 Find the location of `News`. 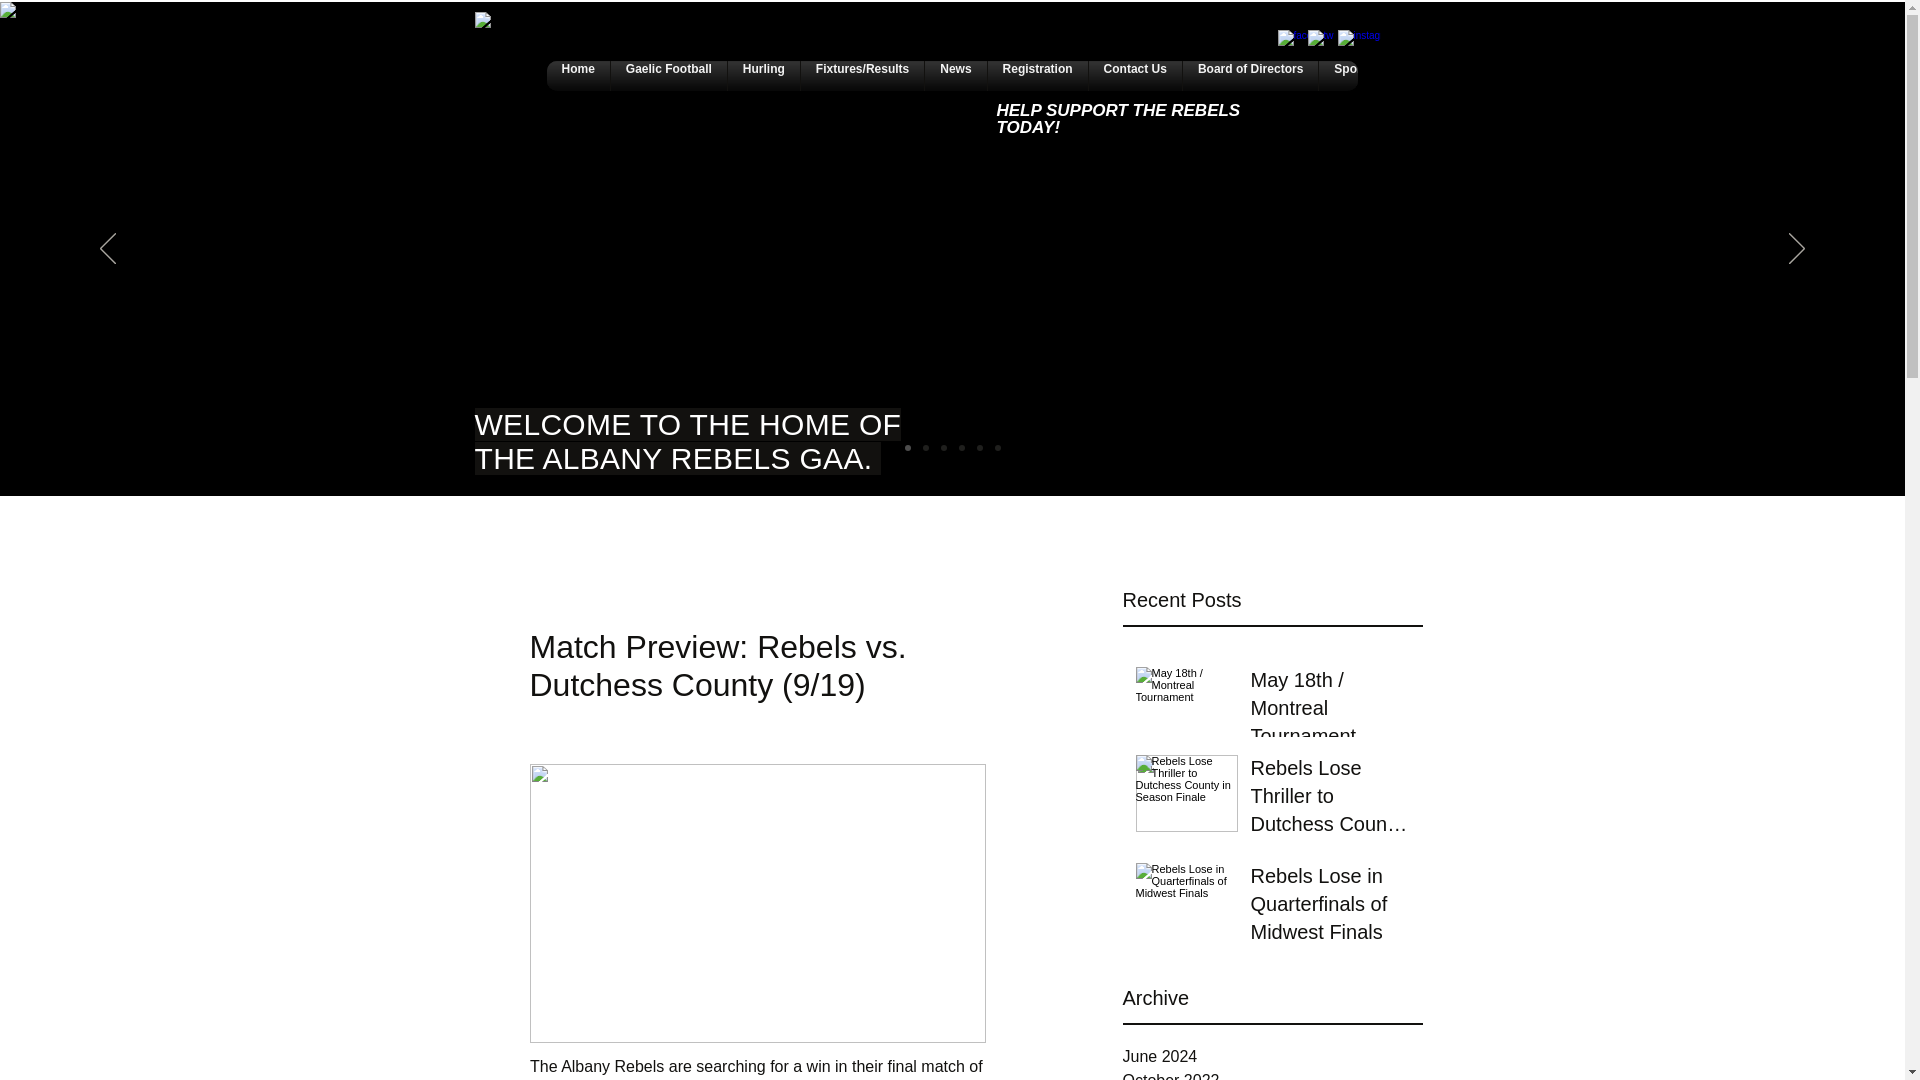

News is located at coordinates (955, 75).